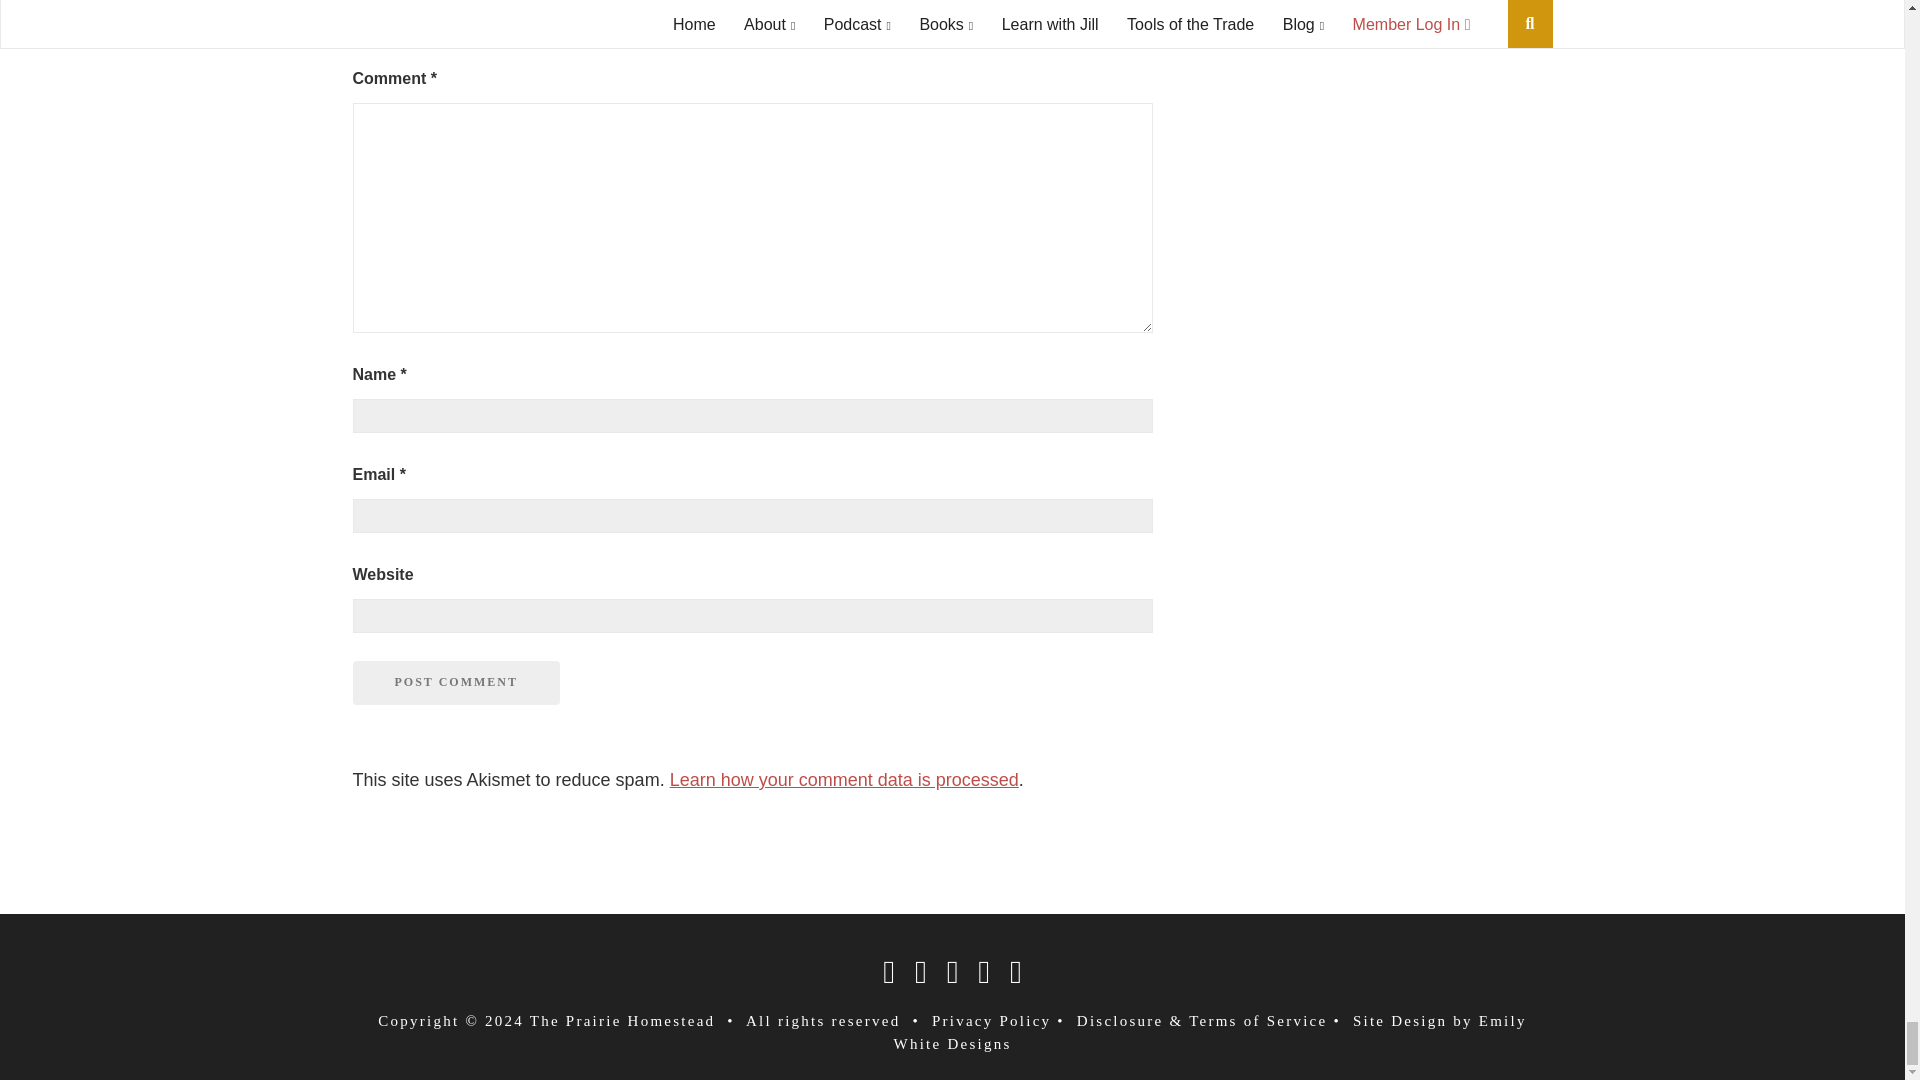 This screenshot has height=1080, width=1920. I want to click on Emily White Designs, so click(1210, 1032).